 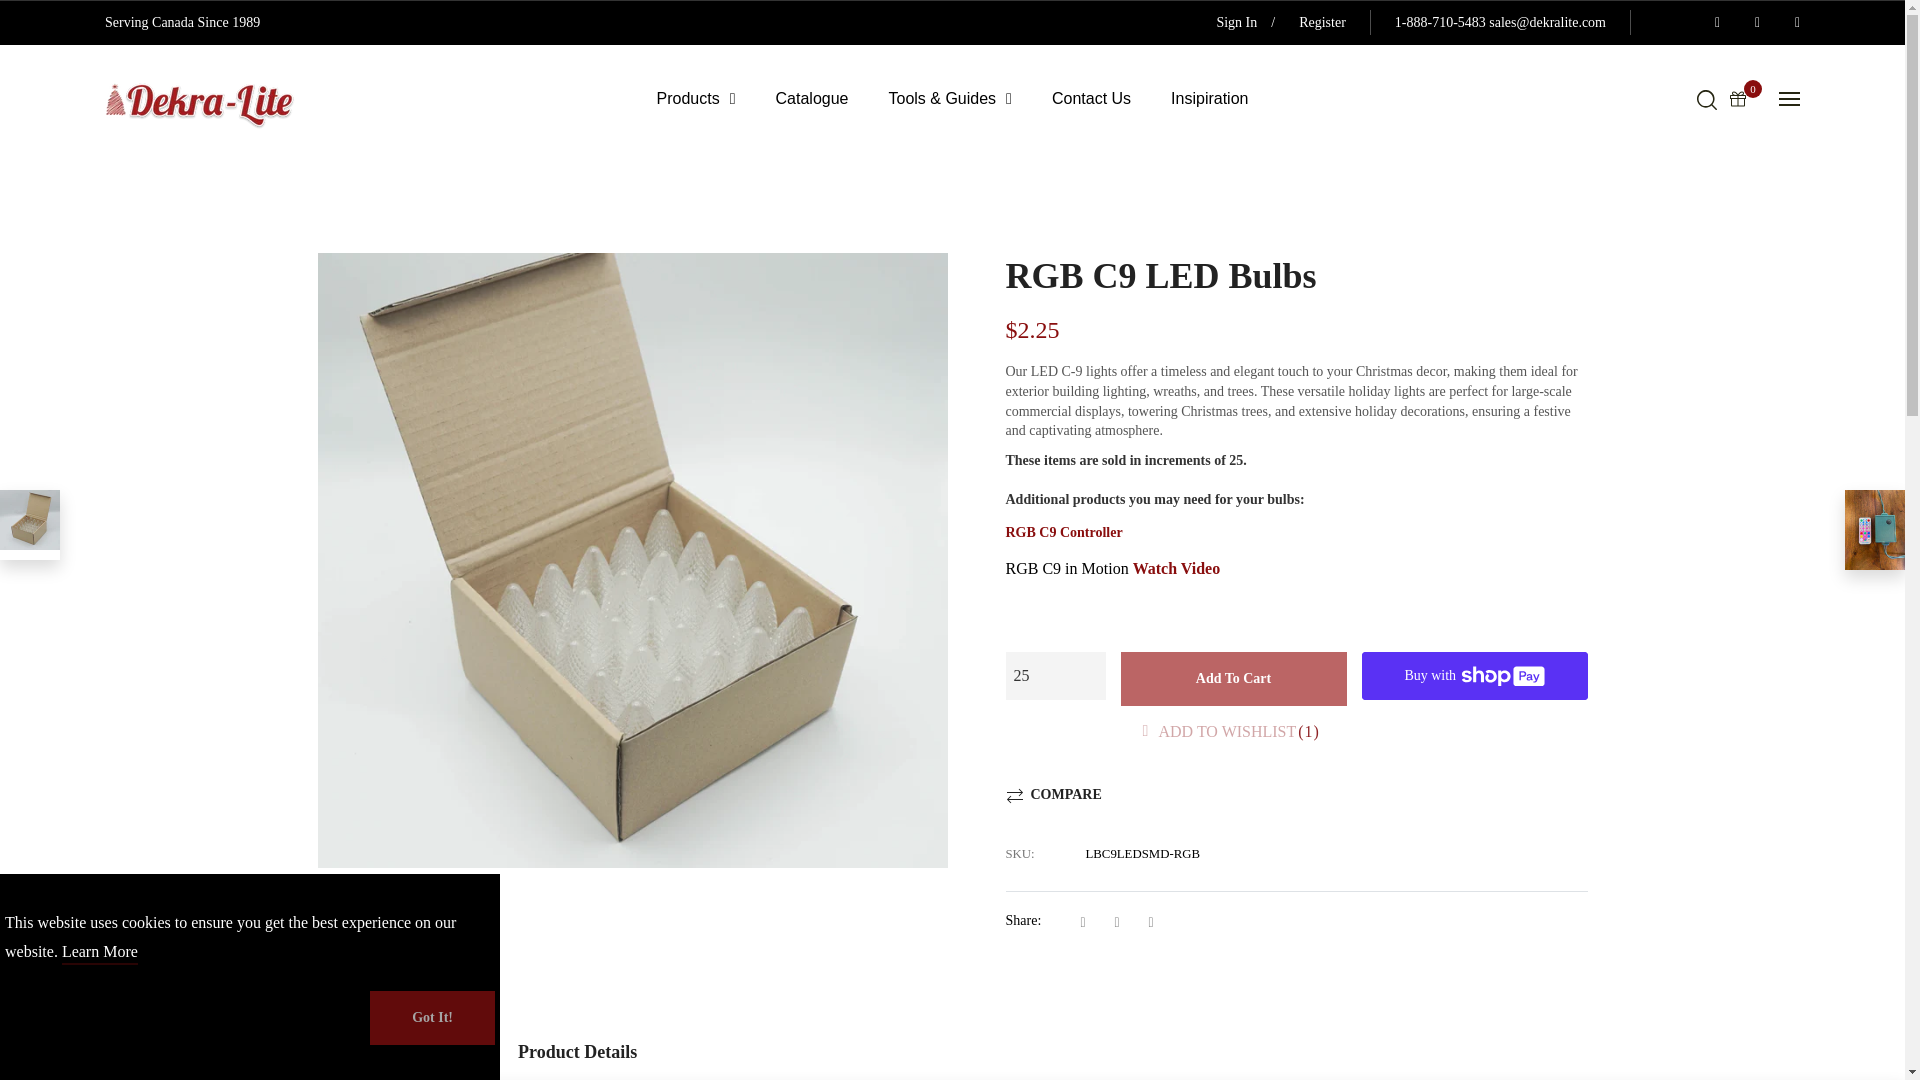 What do you see at coordinates (1056, 676) in the screenshot?
I see `25` at bounding box center [1056, 676].